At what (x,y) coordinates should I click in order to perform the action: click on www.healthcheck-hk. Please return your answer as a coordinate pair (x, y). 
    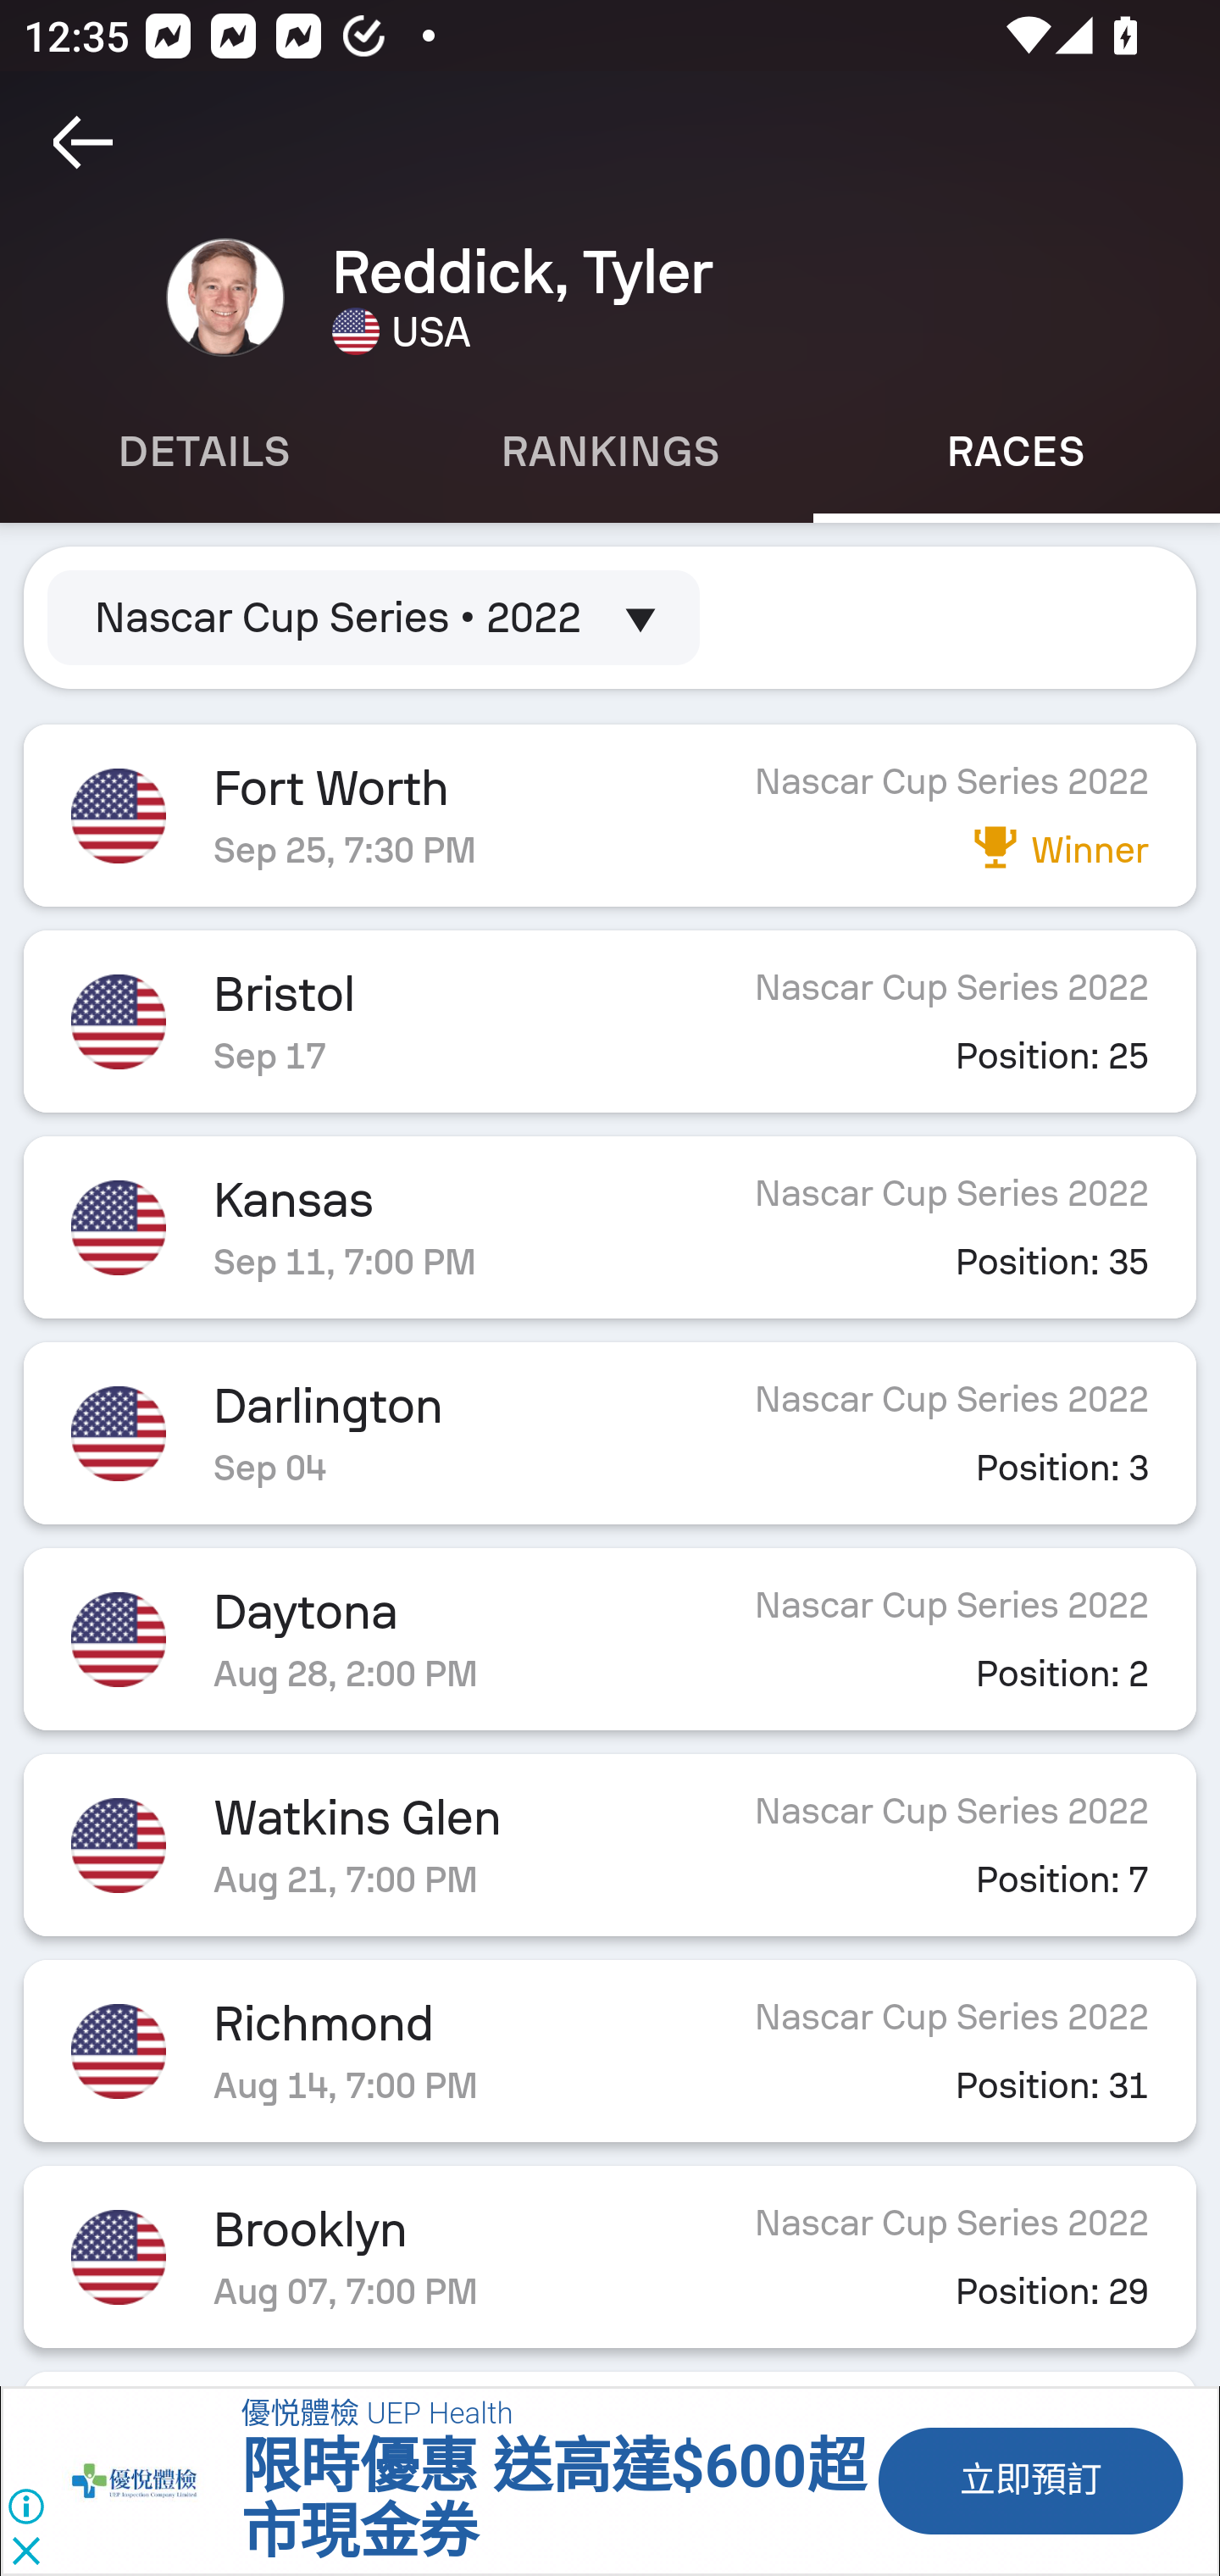
    Looking at the image, I should click on (152, 2480).